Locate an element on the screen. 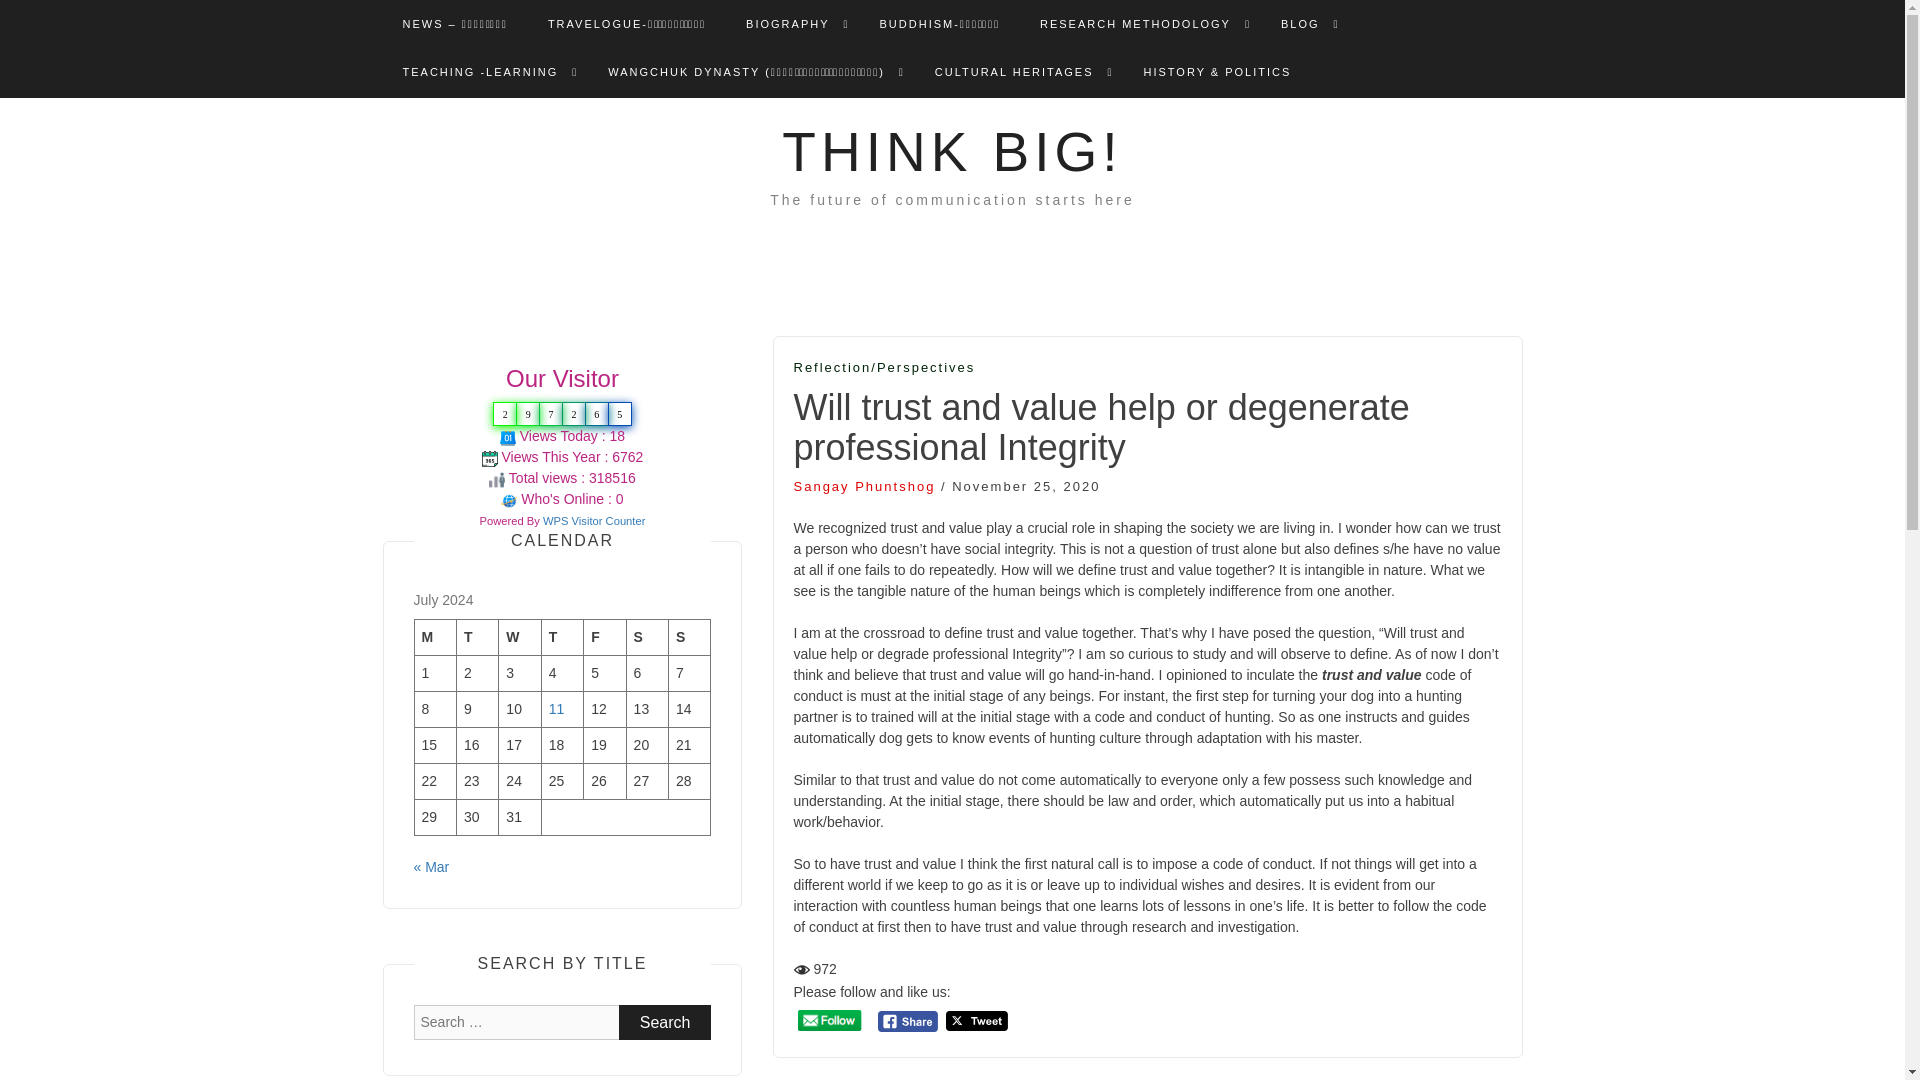 Image resolution: width=1920 pixels, height=1080 pixels. Search is located at coordinates (665, 1022).